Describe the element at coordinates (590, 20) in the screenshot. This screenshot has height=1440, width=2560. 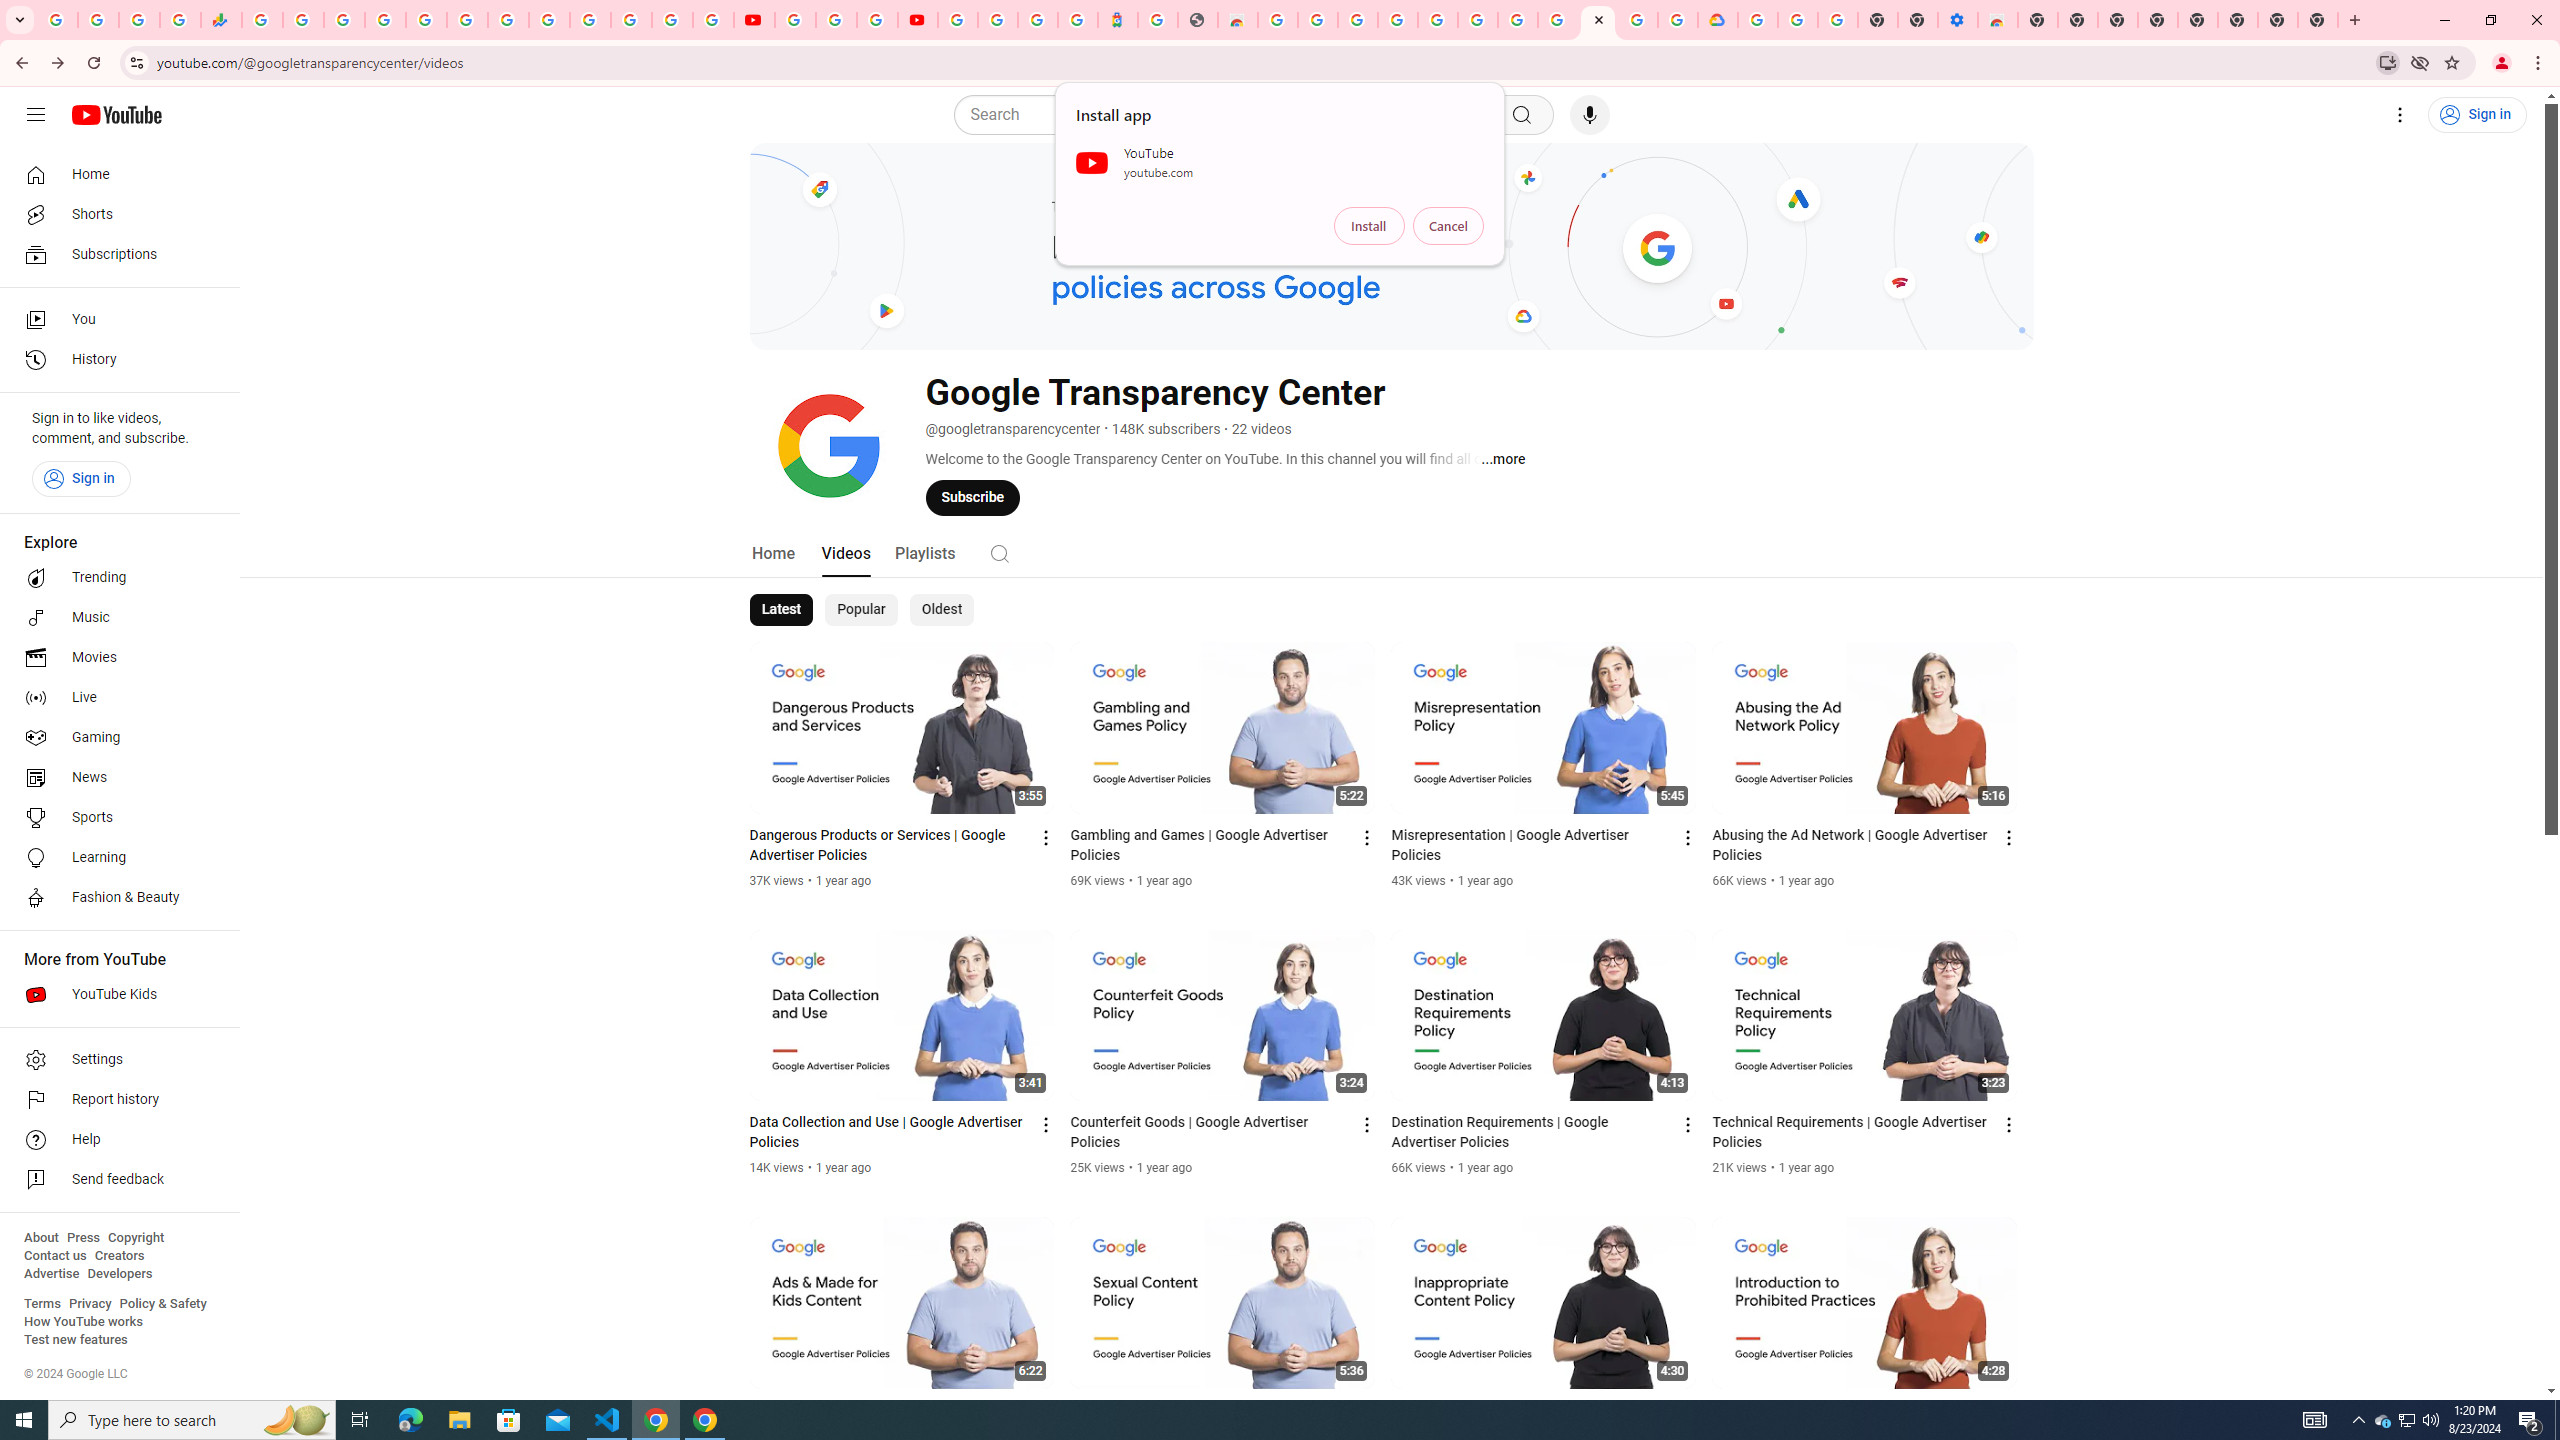
I see `Sign in - Google Accounts` at that location.